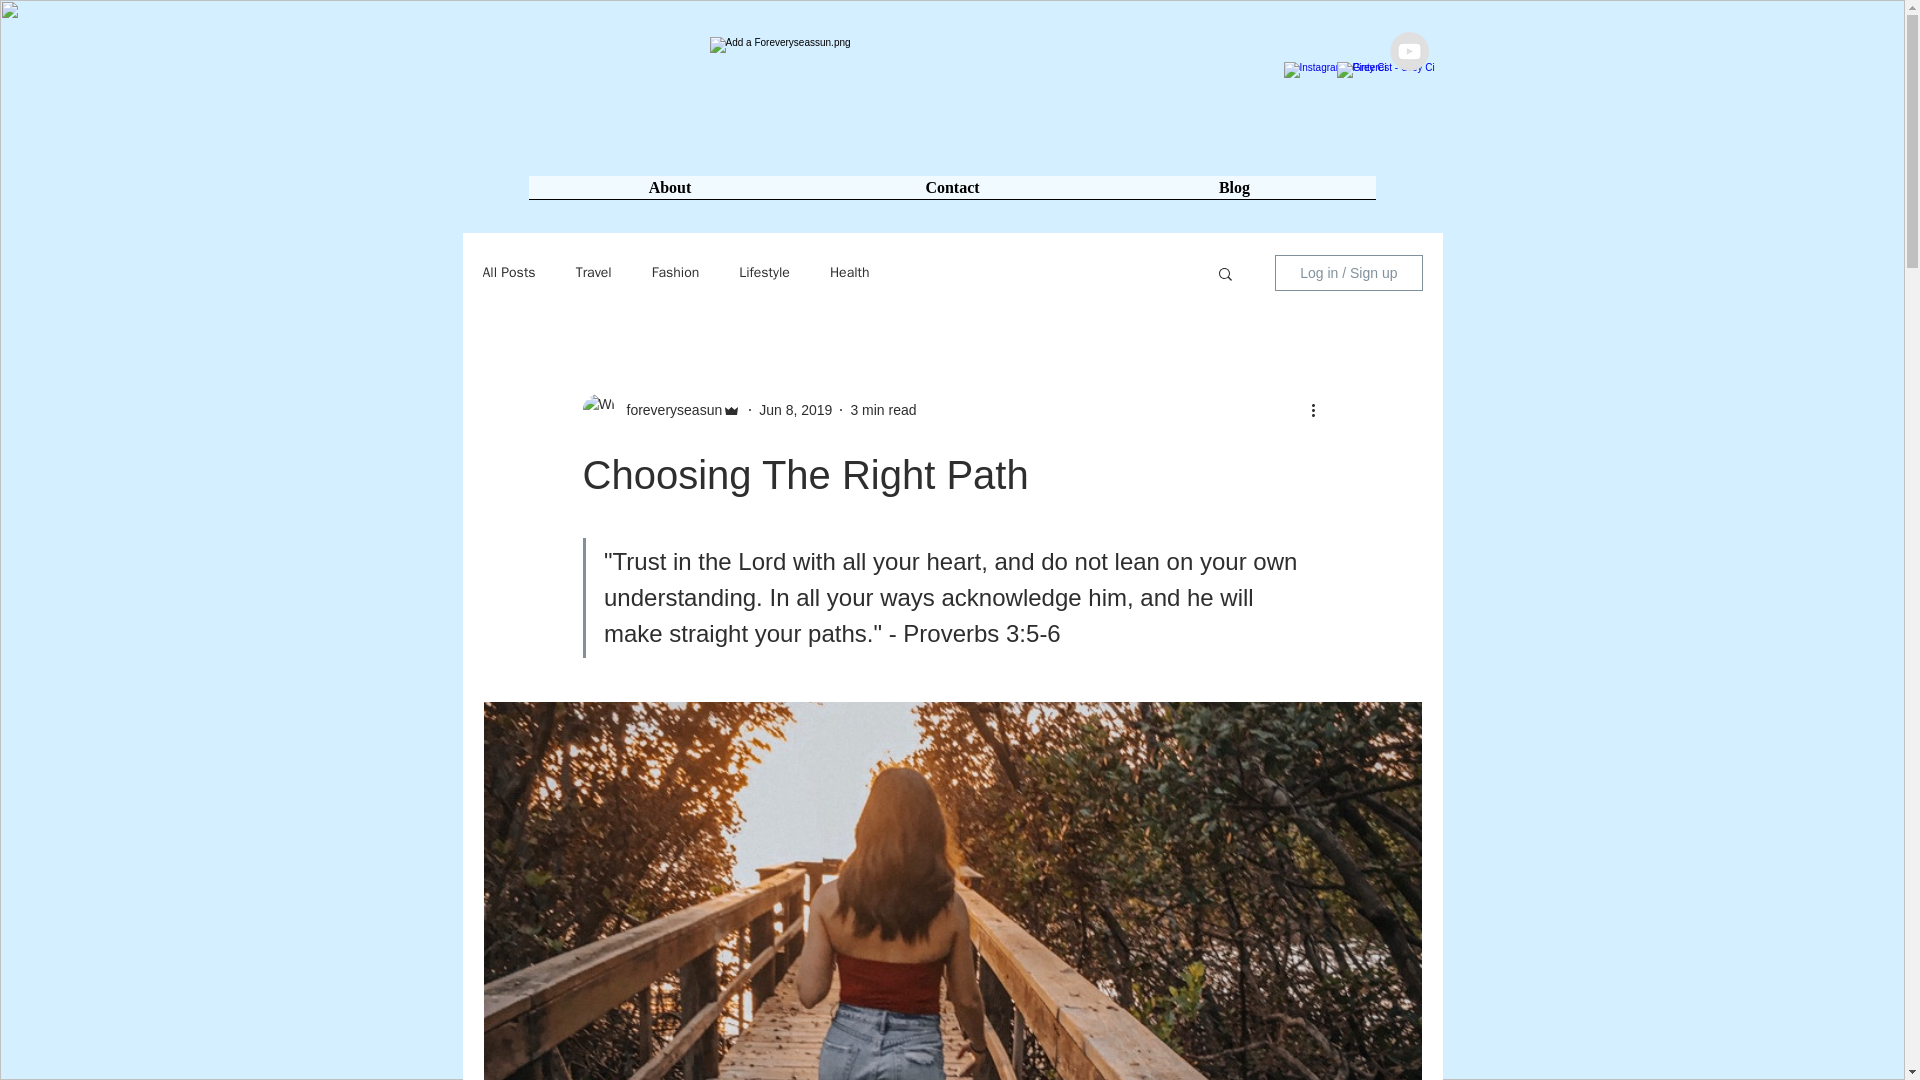 This screenshot has width=1920, height=1080. Describe the element at coordinates (882, 409) in the screenshot. I see `3 min read` at that location.